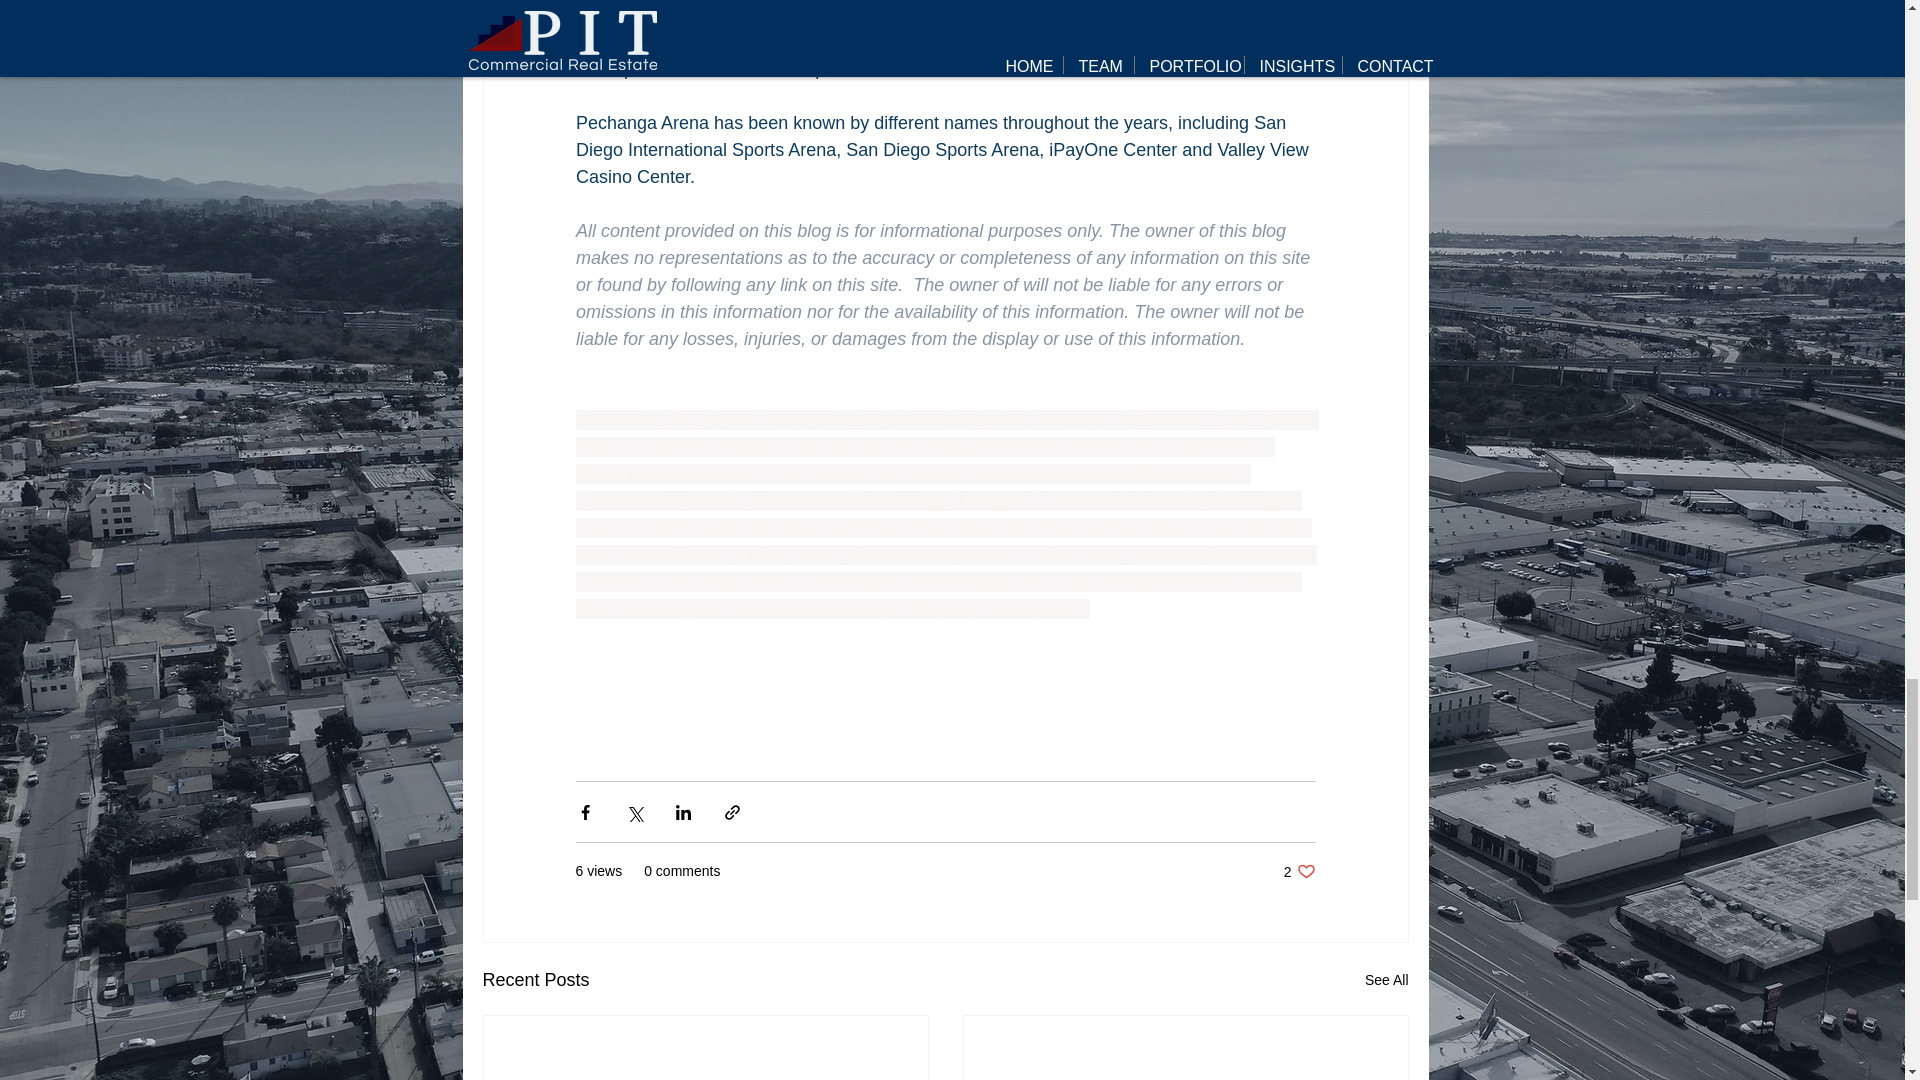 Image resolution: width=1920 pixels, height=1080 pixels. I want to click on Property Management Company San Diego, so click(946, 568).